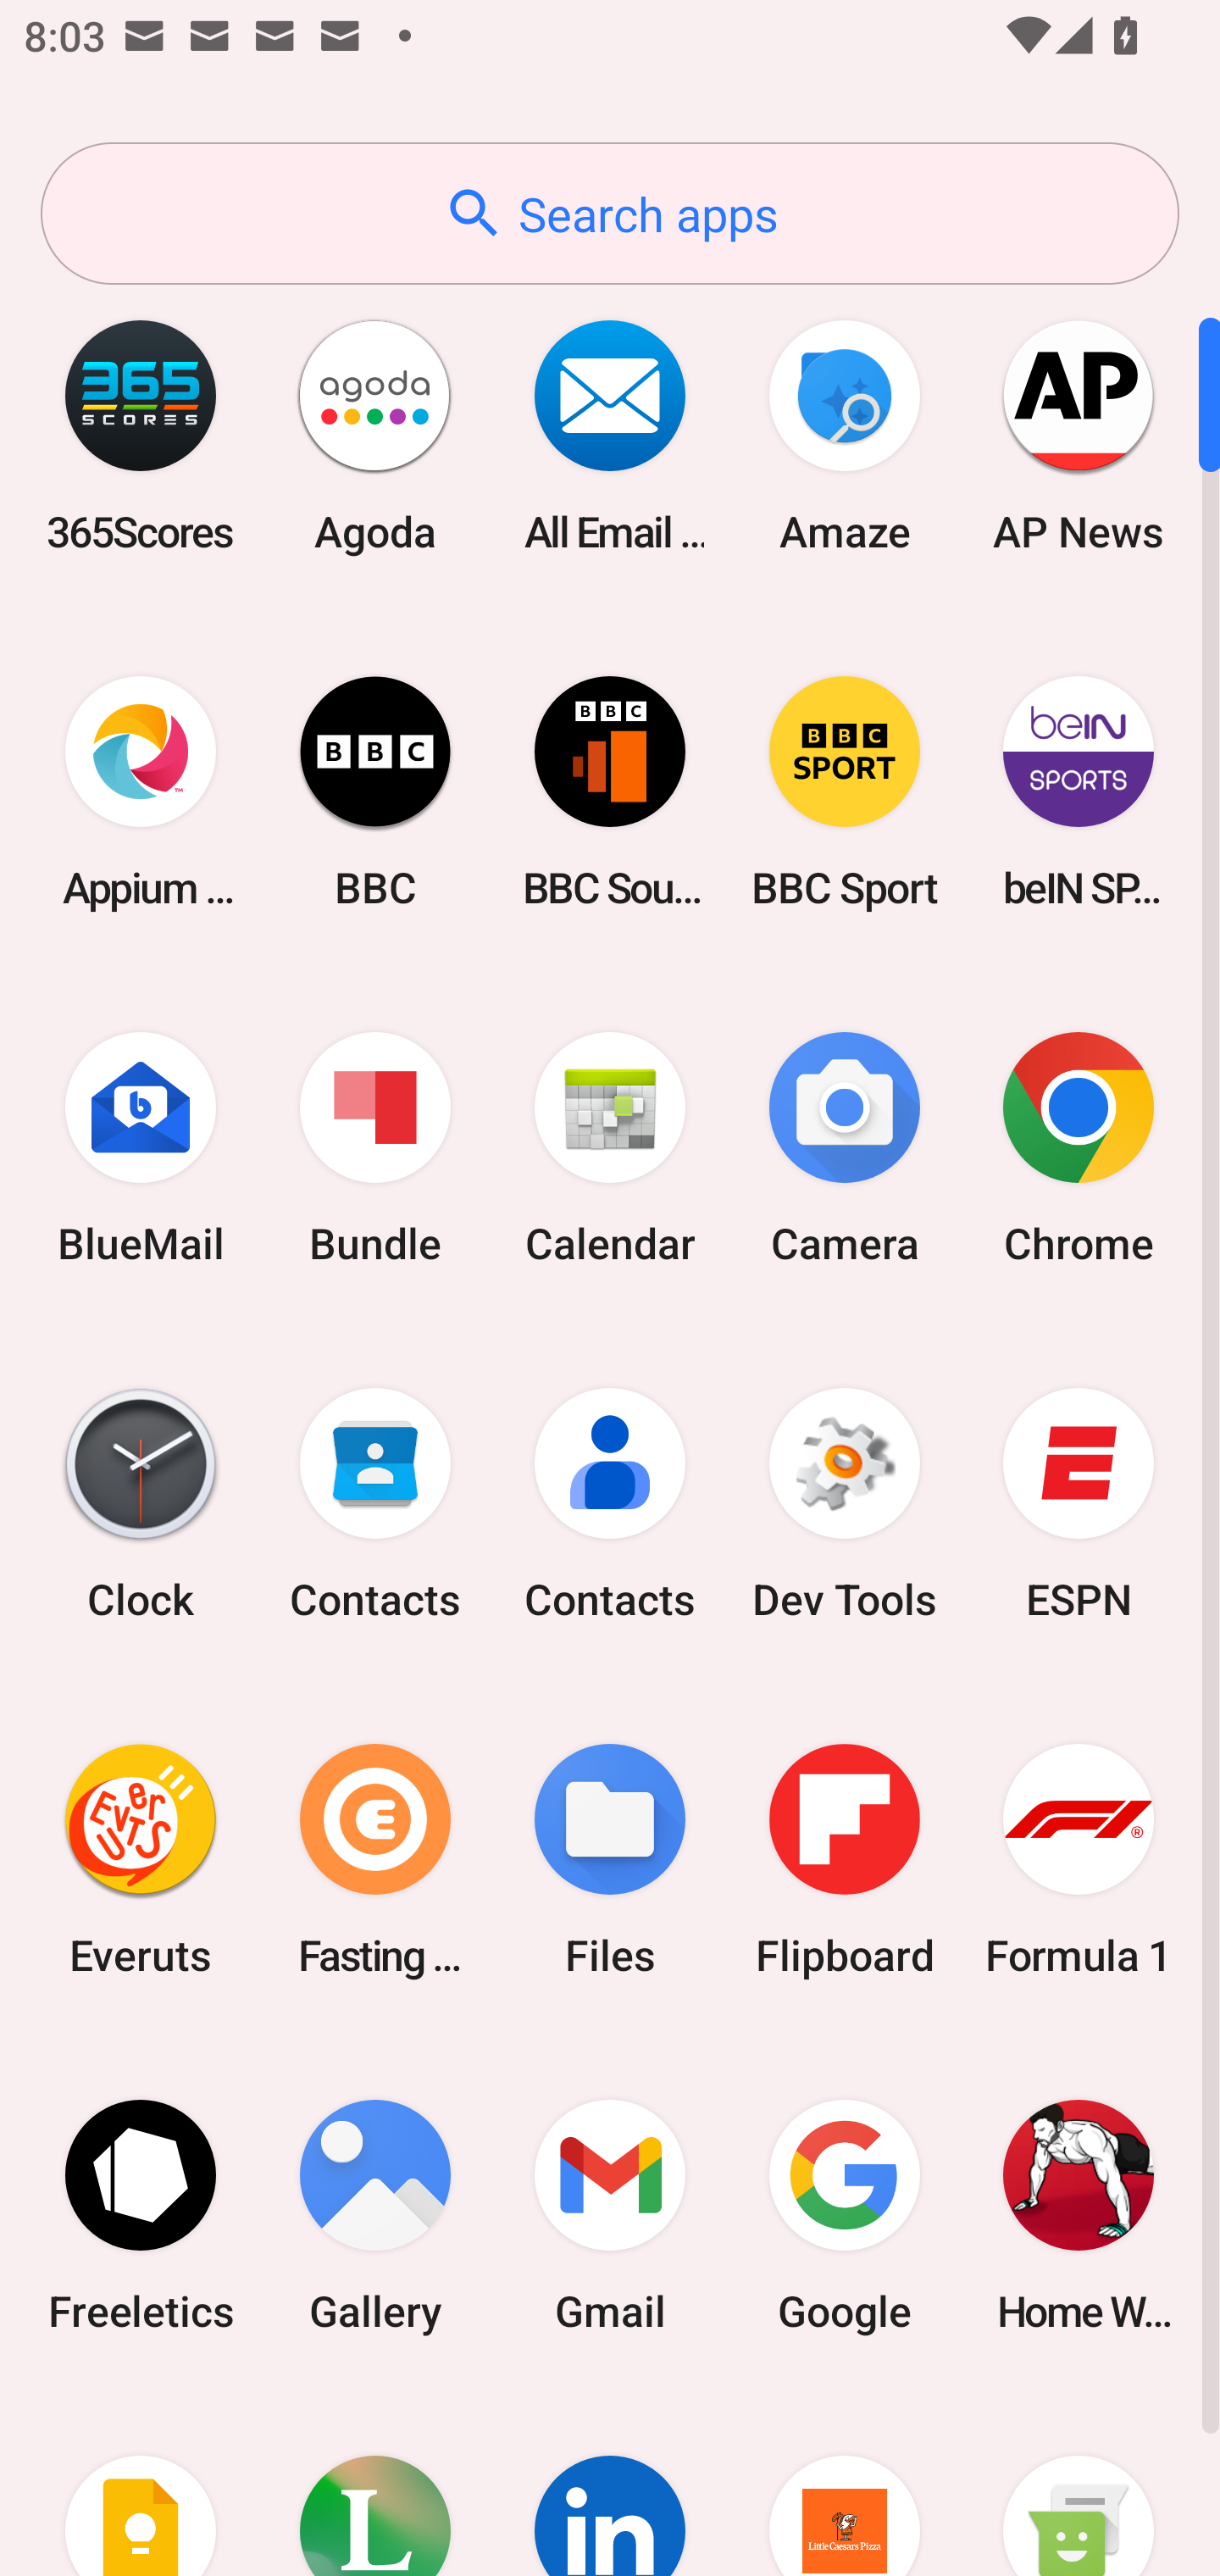 The height and width of the screenshot is (2576, 1220). What do you see at coordinates (1079, 2215) in the screenshot?
I see `Home Workout` at bounding box center [1079, 2215].